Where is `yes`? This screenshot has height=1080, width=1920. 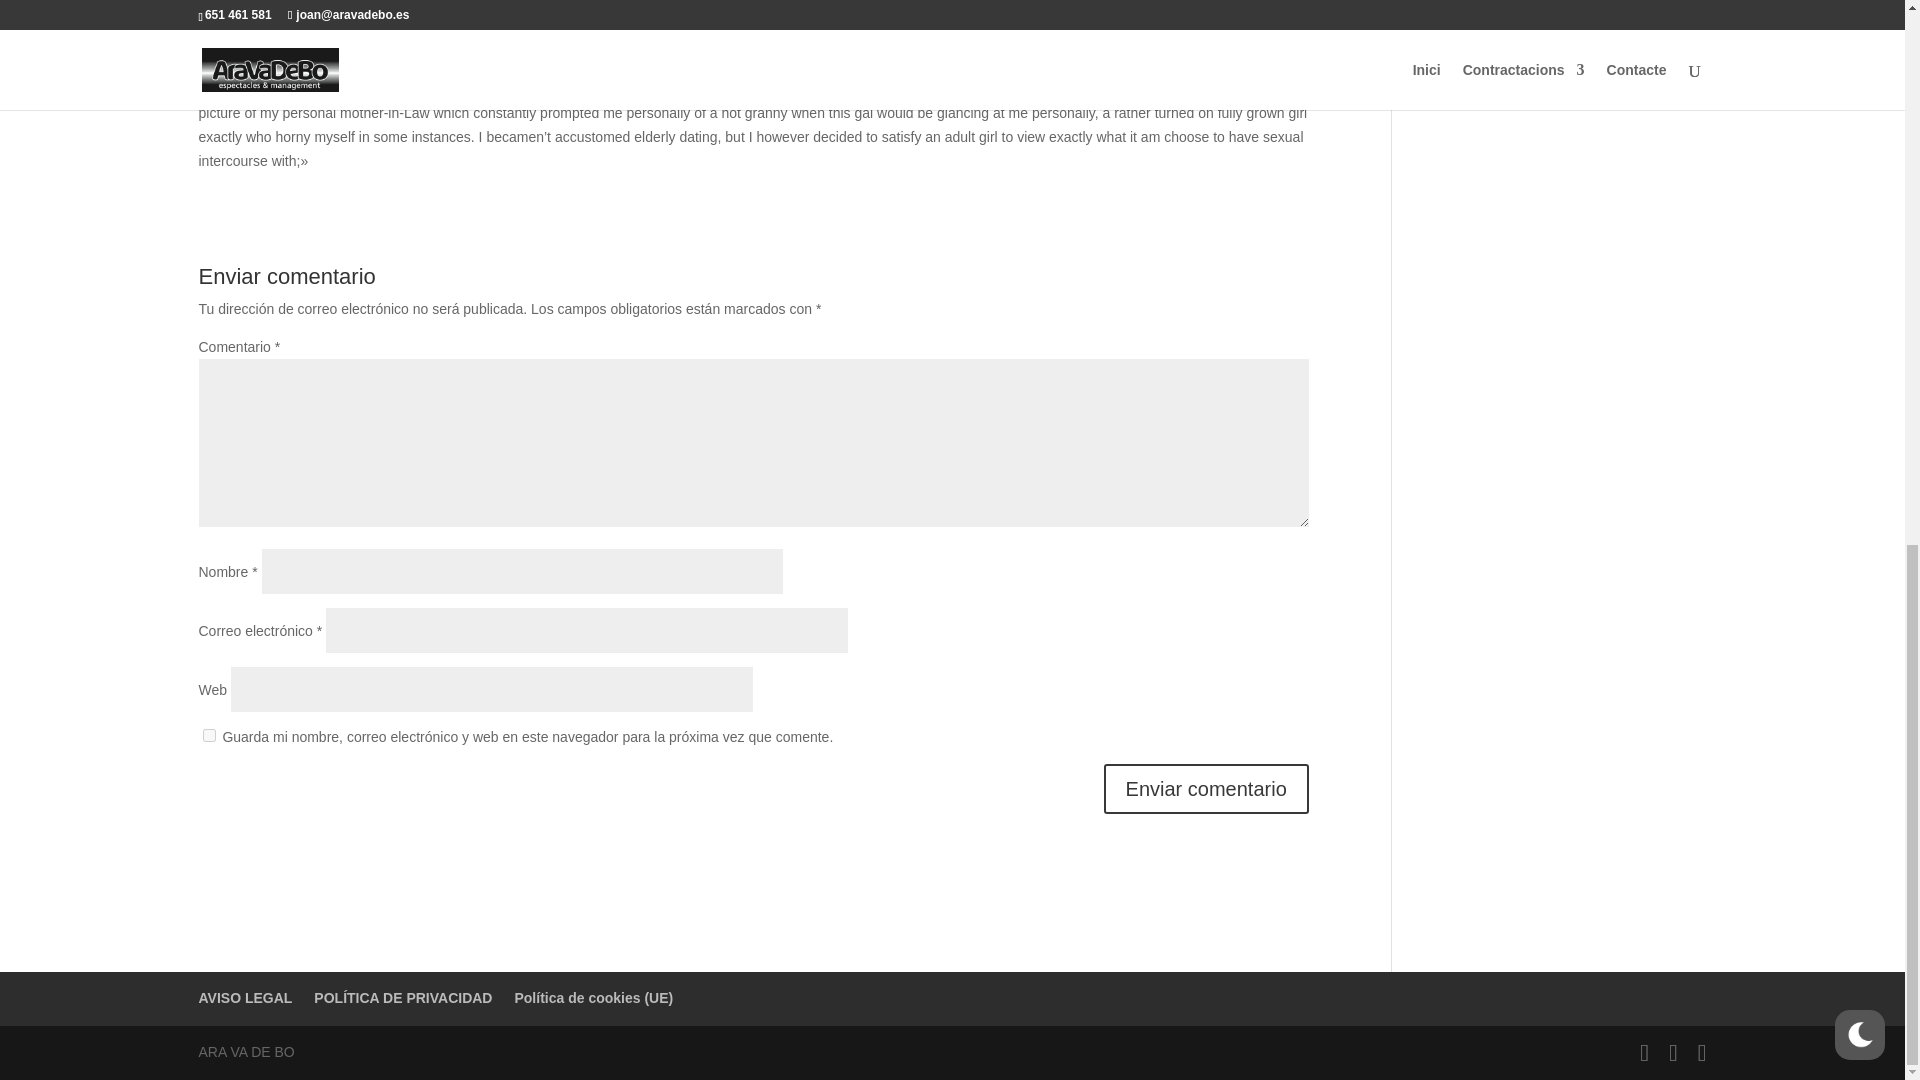 yes is located at coordinates (208, 735).